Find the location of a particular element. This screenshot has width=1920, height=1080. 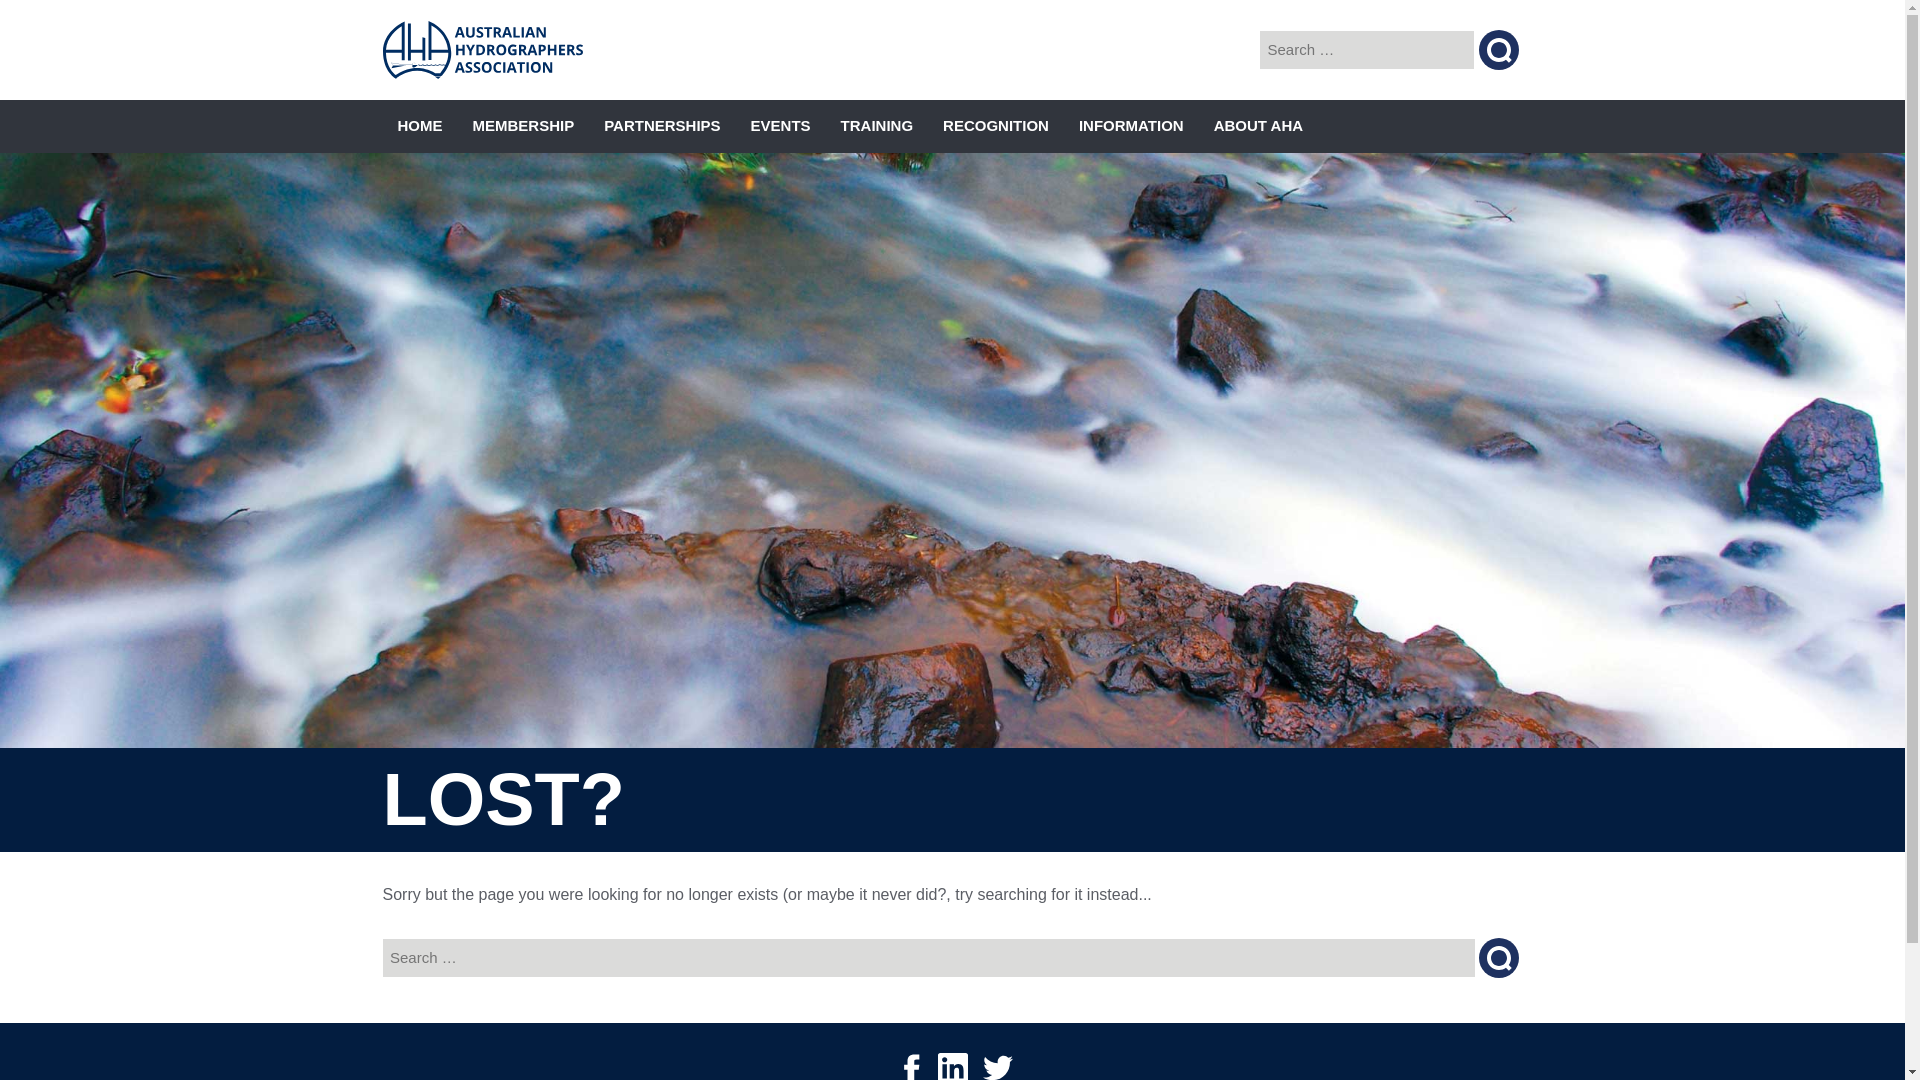

PARTNERSHIPS is located at coordinates (662, 126).